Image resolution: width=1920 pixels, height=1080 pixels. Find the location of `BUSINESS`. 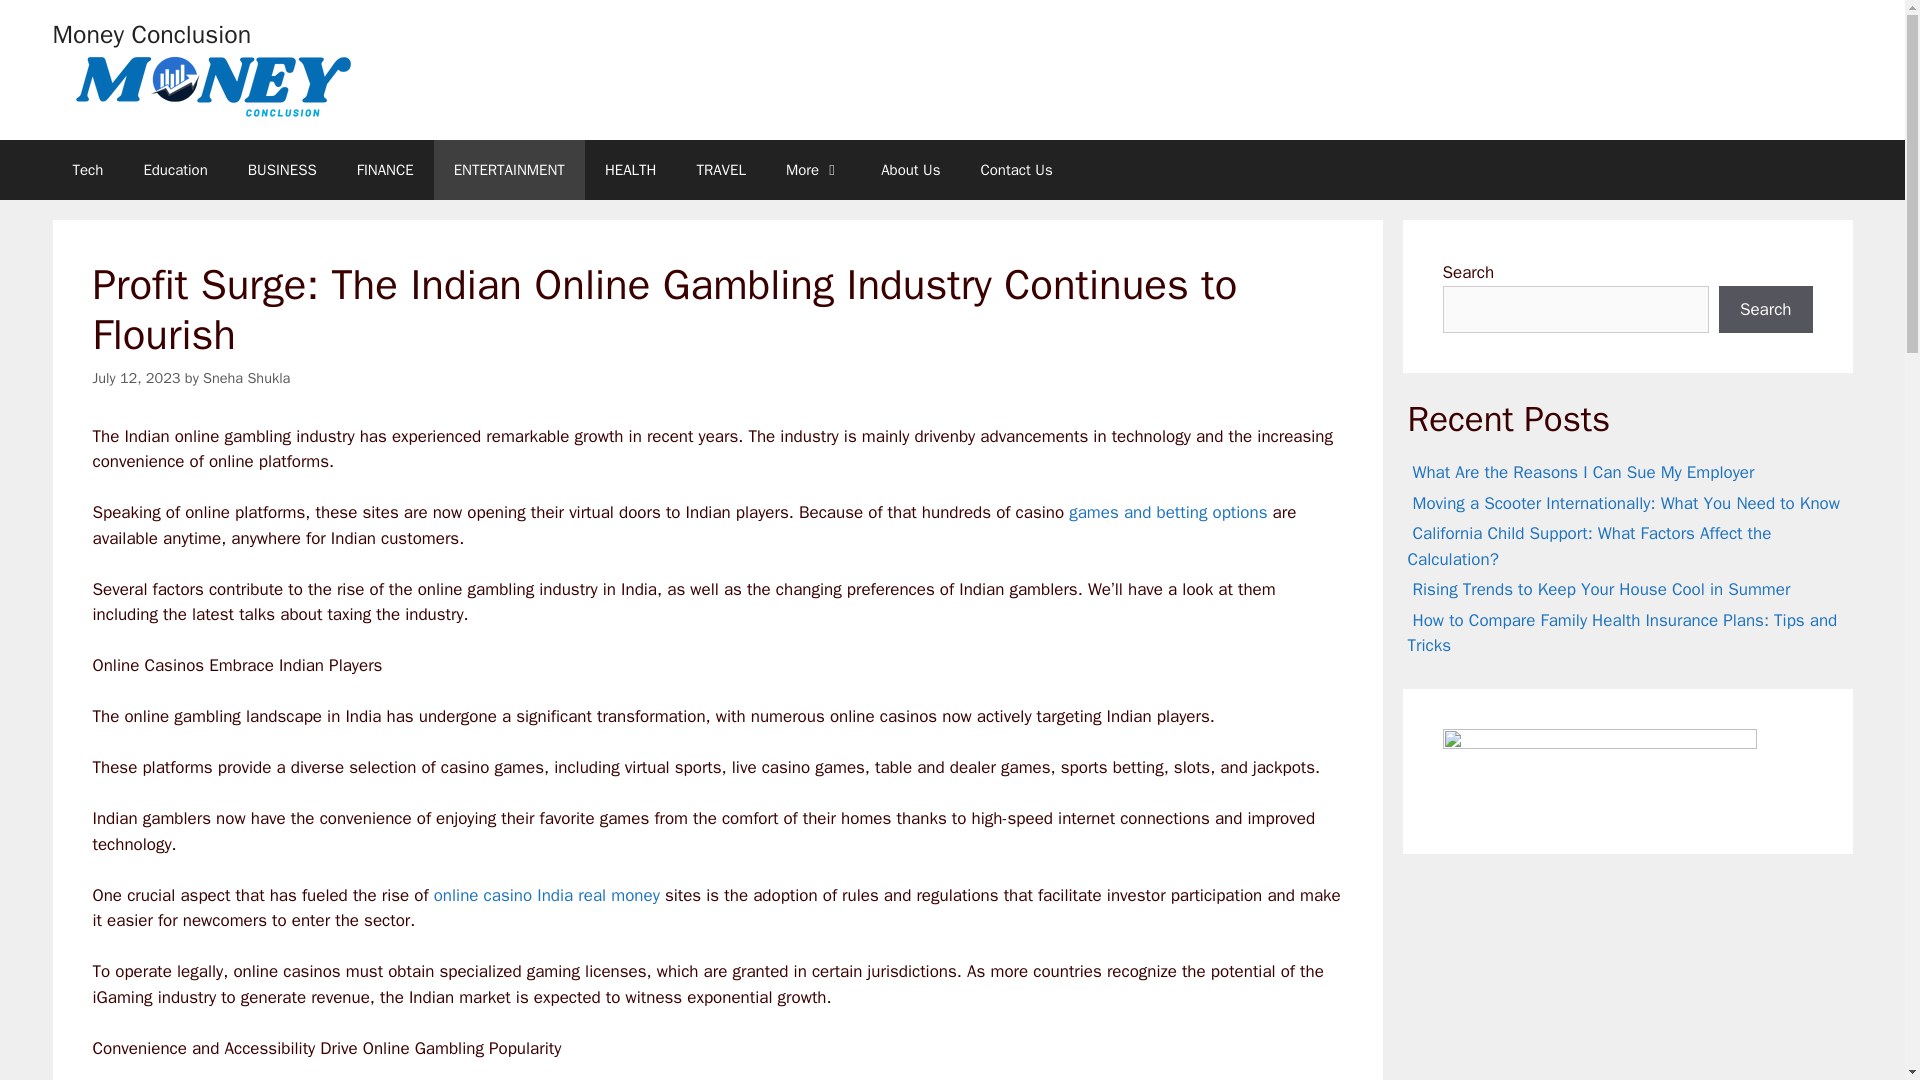

BUSINESS is located at coordinates (282, 170).